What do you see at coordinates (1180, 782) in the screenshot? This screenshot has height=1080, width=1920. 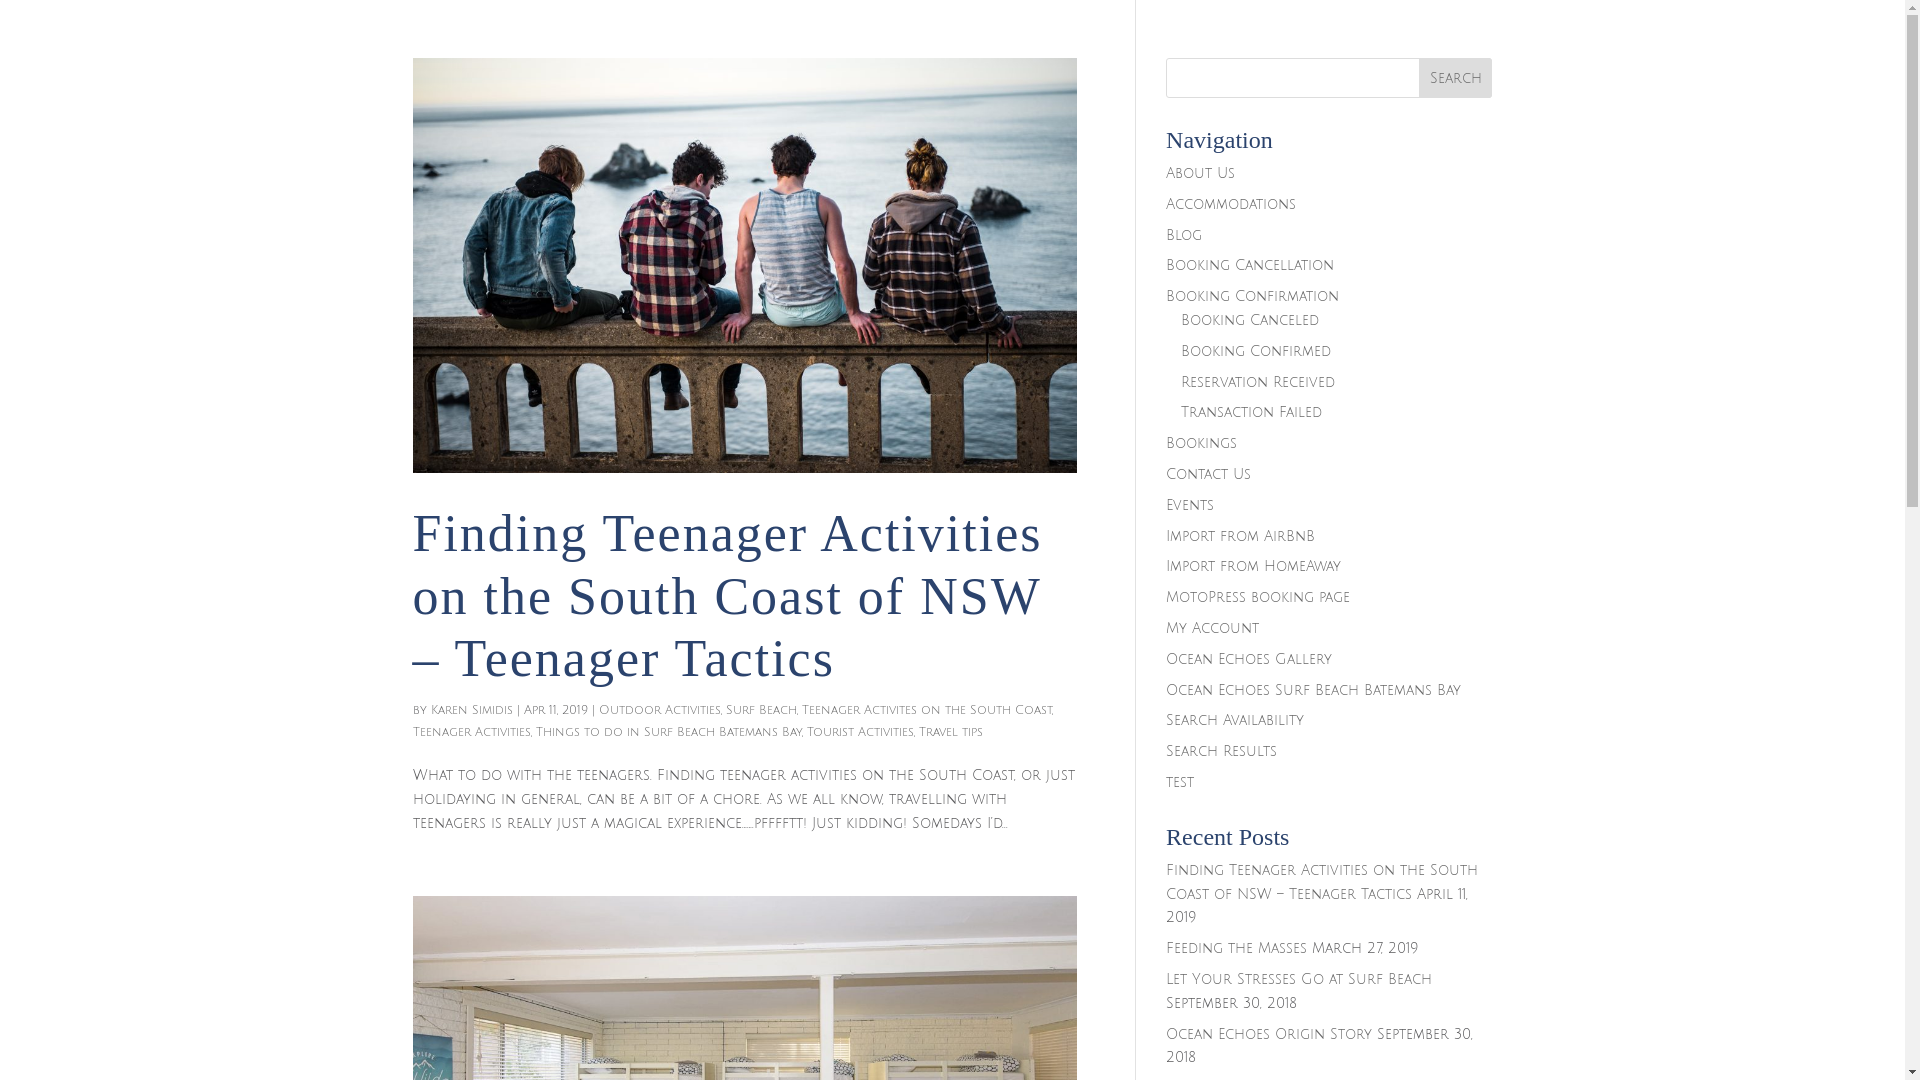 I see `test` at bounding box center [1180, 782].